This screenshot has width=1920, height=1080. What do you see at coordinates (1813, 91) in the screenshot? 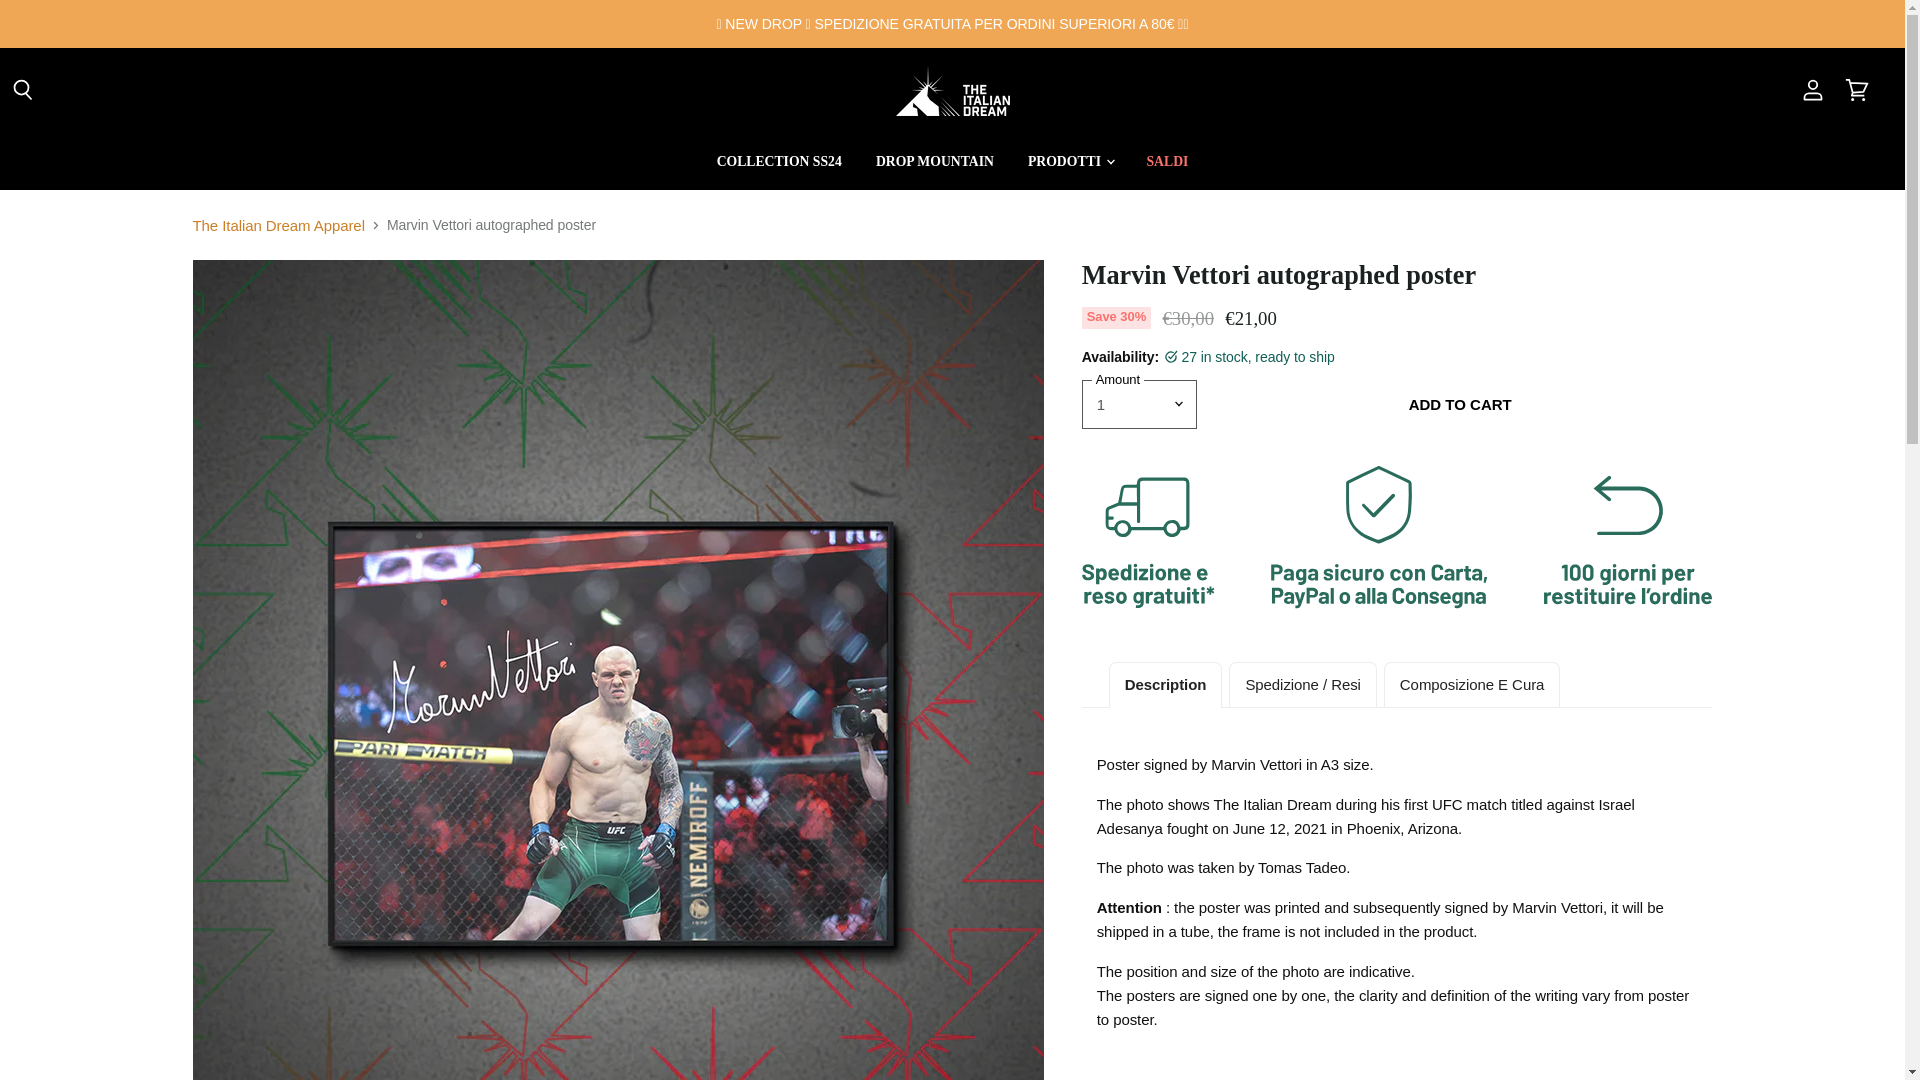
I see `View account` at bounding box center [1813, 91].